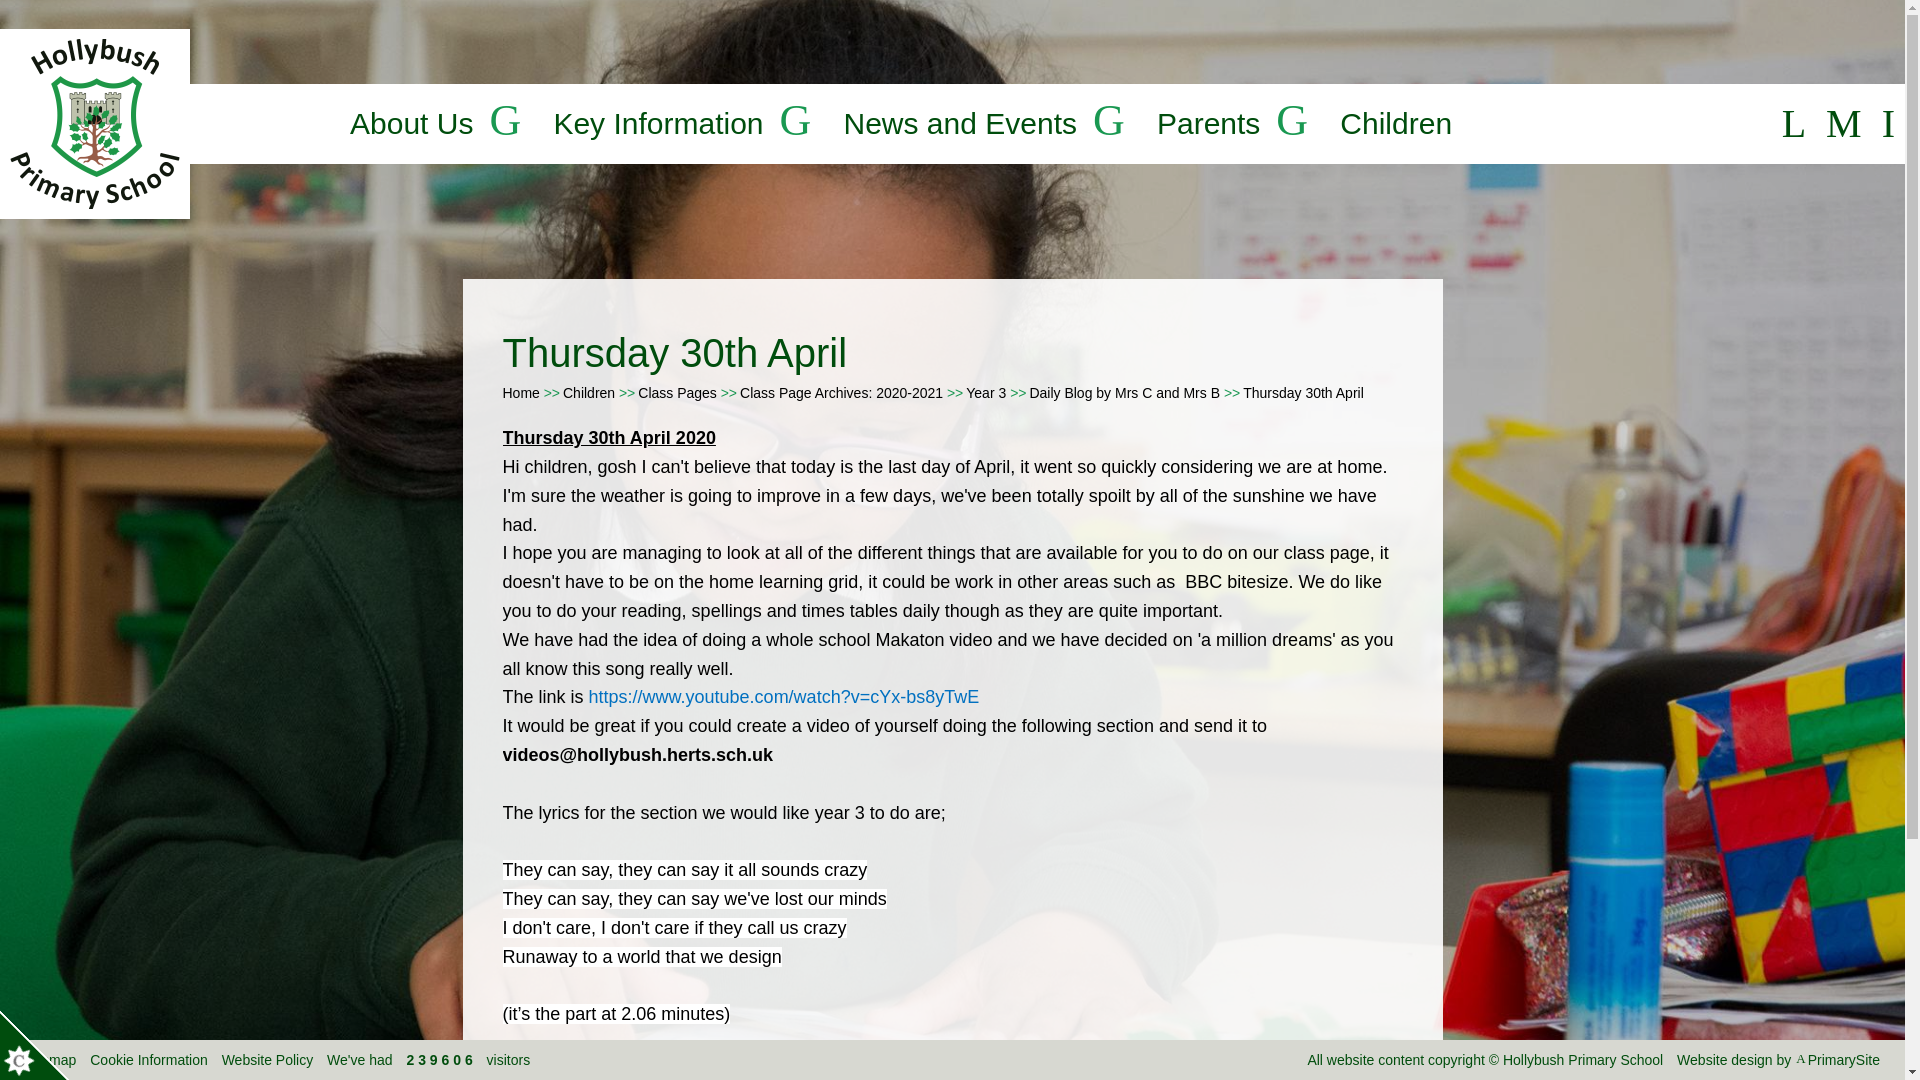 The width and height of the screenshot is (1920, 1080). What do you see at coordinates (657, 124) in the screenshot?
I see `Key Information` at bounding box center [657, 124].